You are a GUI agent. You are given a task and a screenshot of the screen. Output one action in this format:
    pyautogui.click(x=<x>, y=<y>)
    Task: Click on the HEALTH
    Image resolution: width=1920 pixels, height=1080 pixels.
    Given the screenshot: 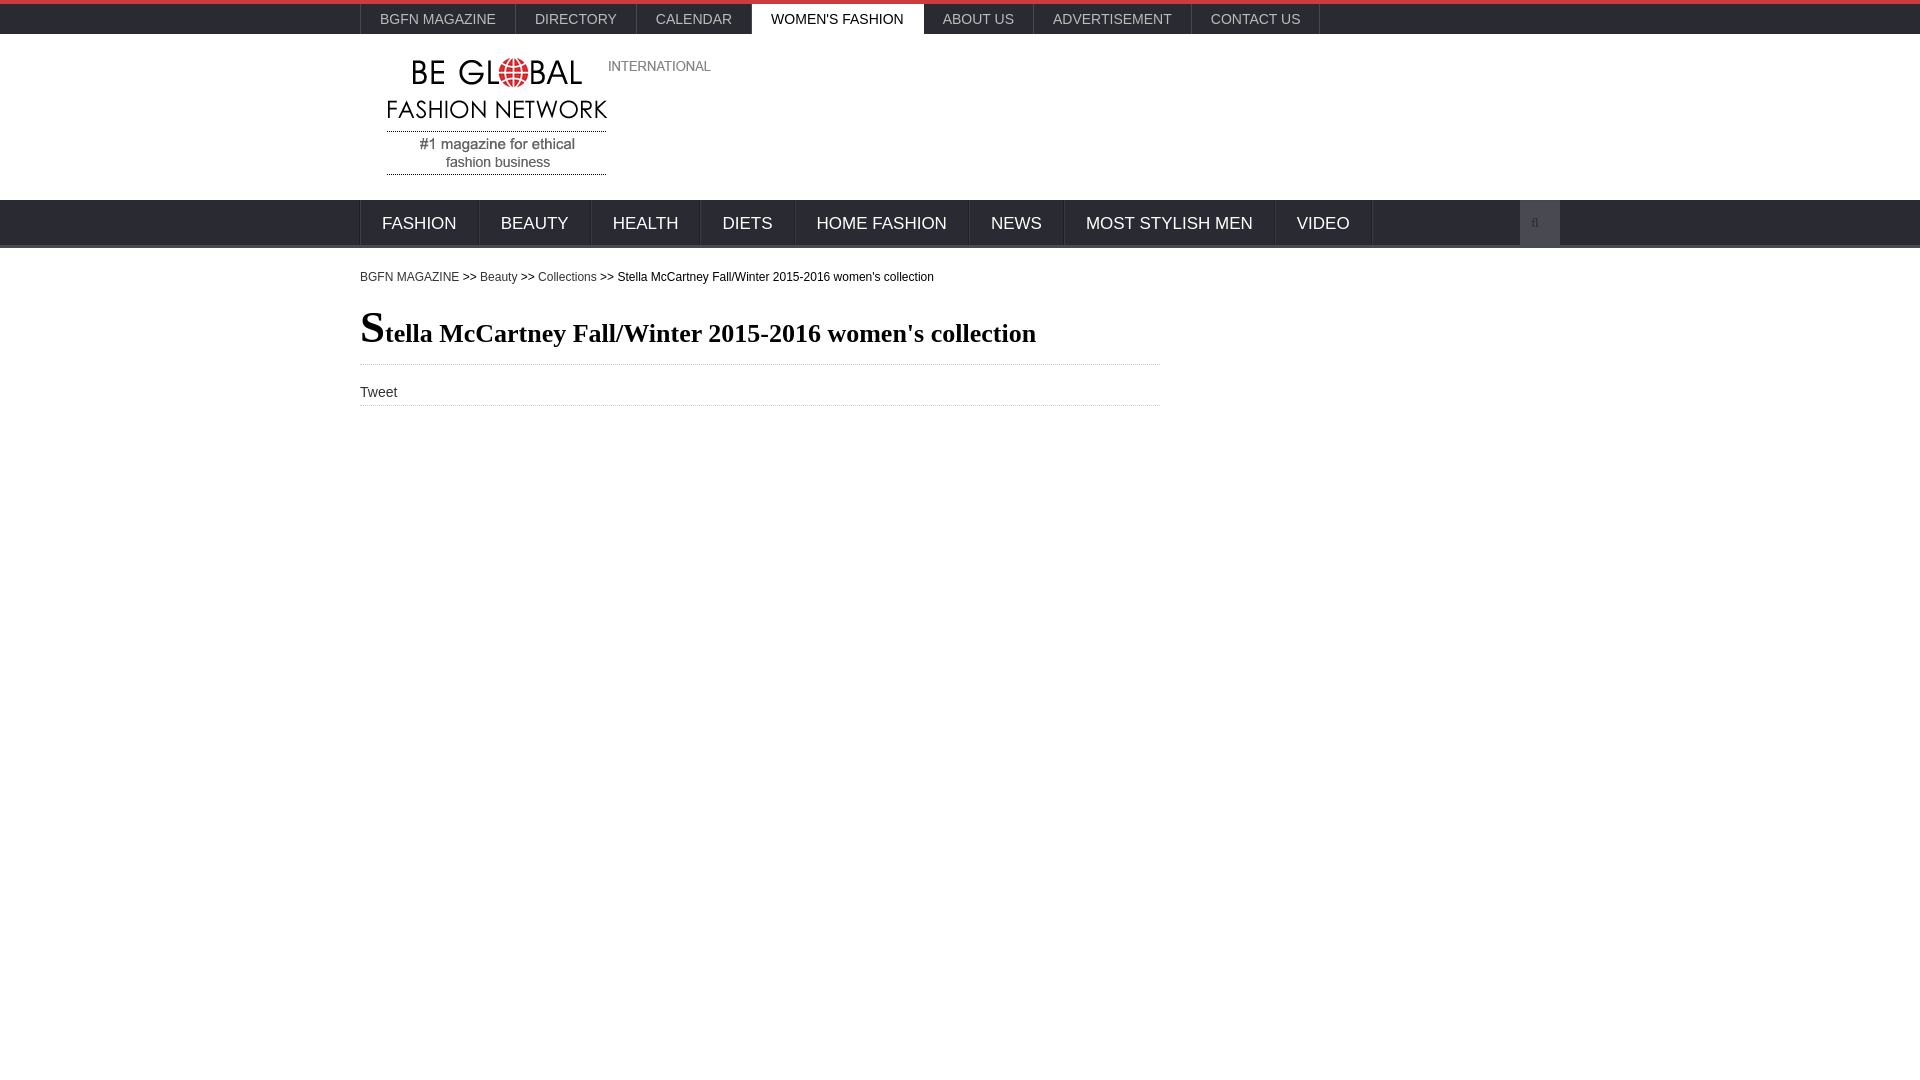 What is the action you would take?
    pyautogui.click(x=646, y=224)
    